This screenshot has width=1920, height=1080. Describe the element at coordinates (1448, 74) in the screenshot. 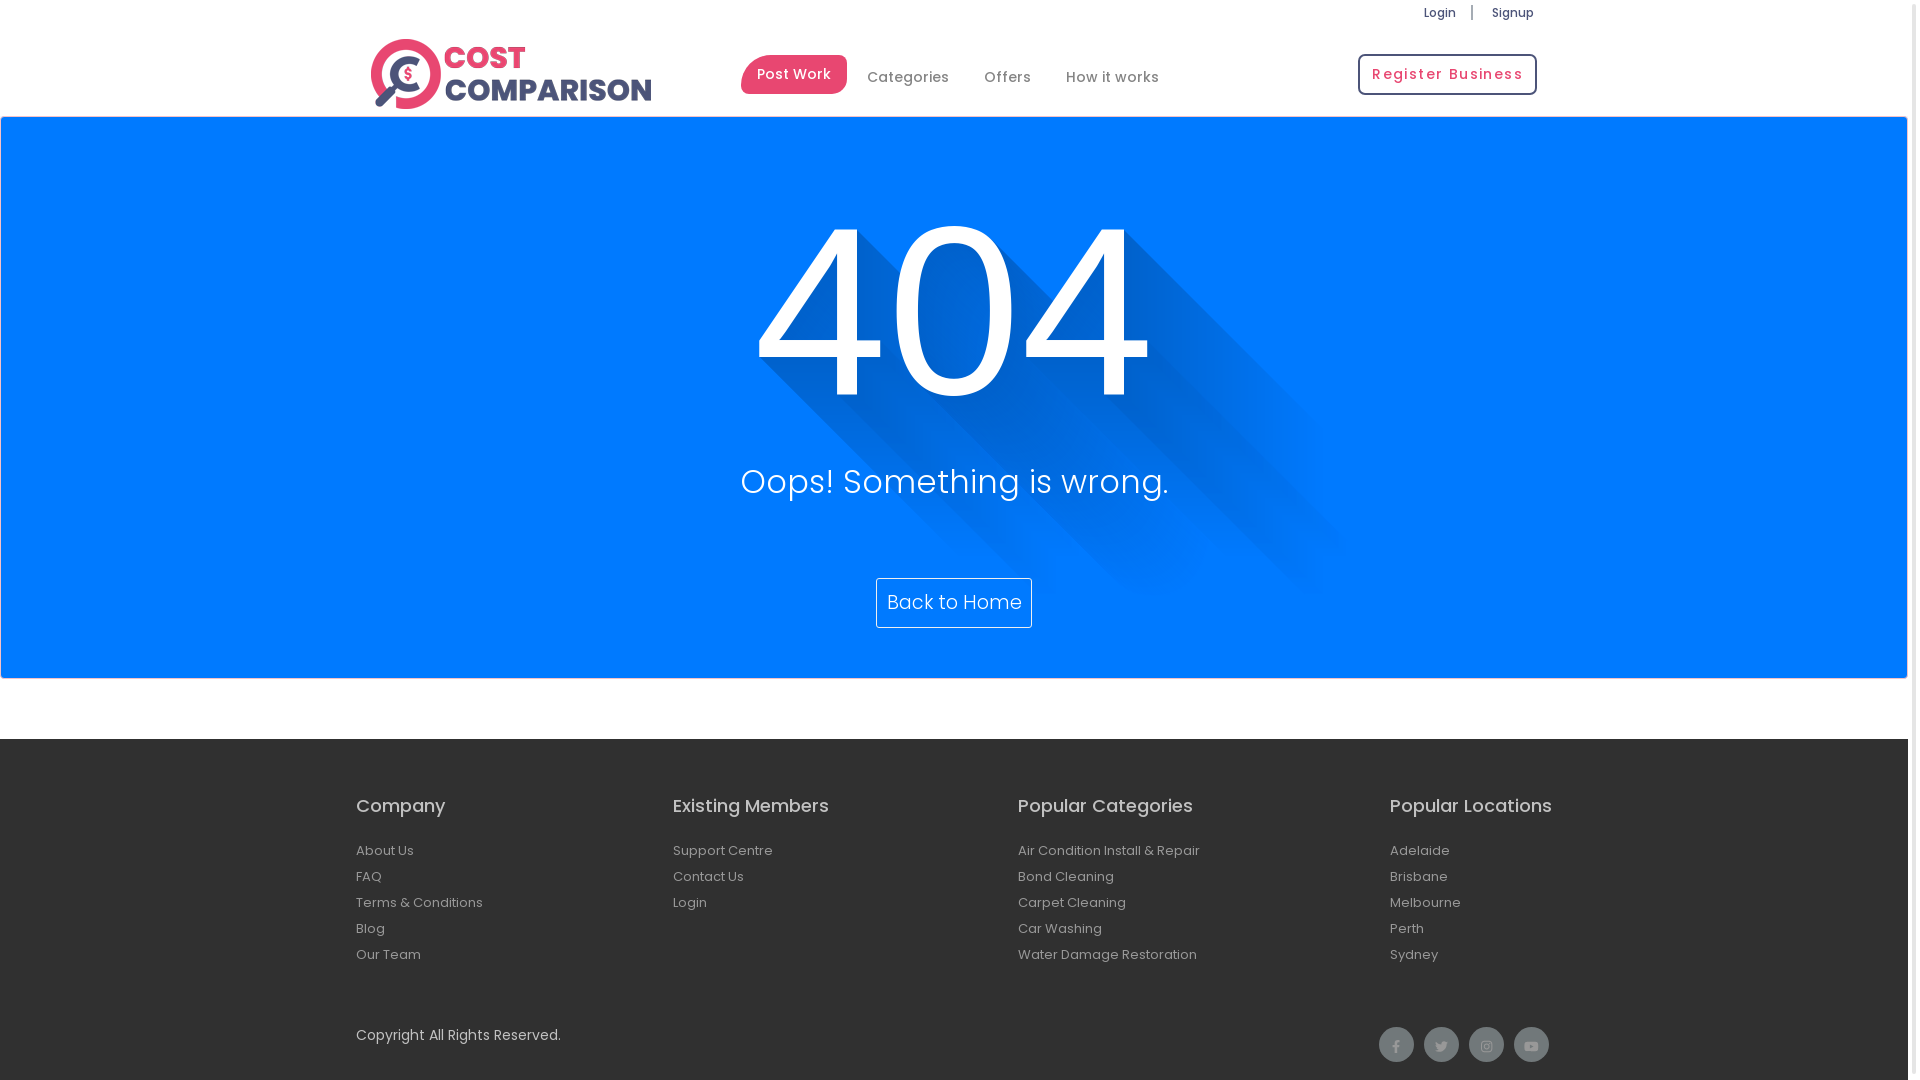

I see `Register Business` at that location.